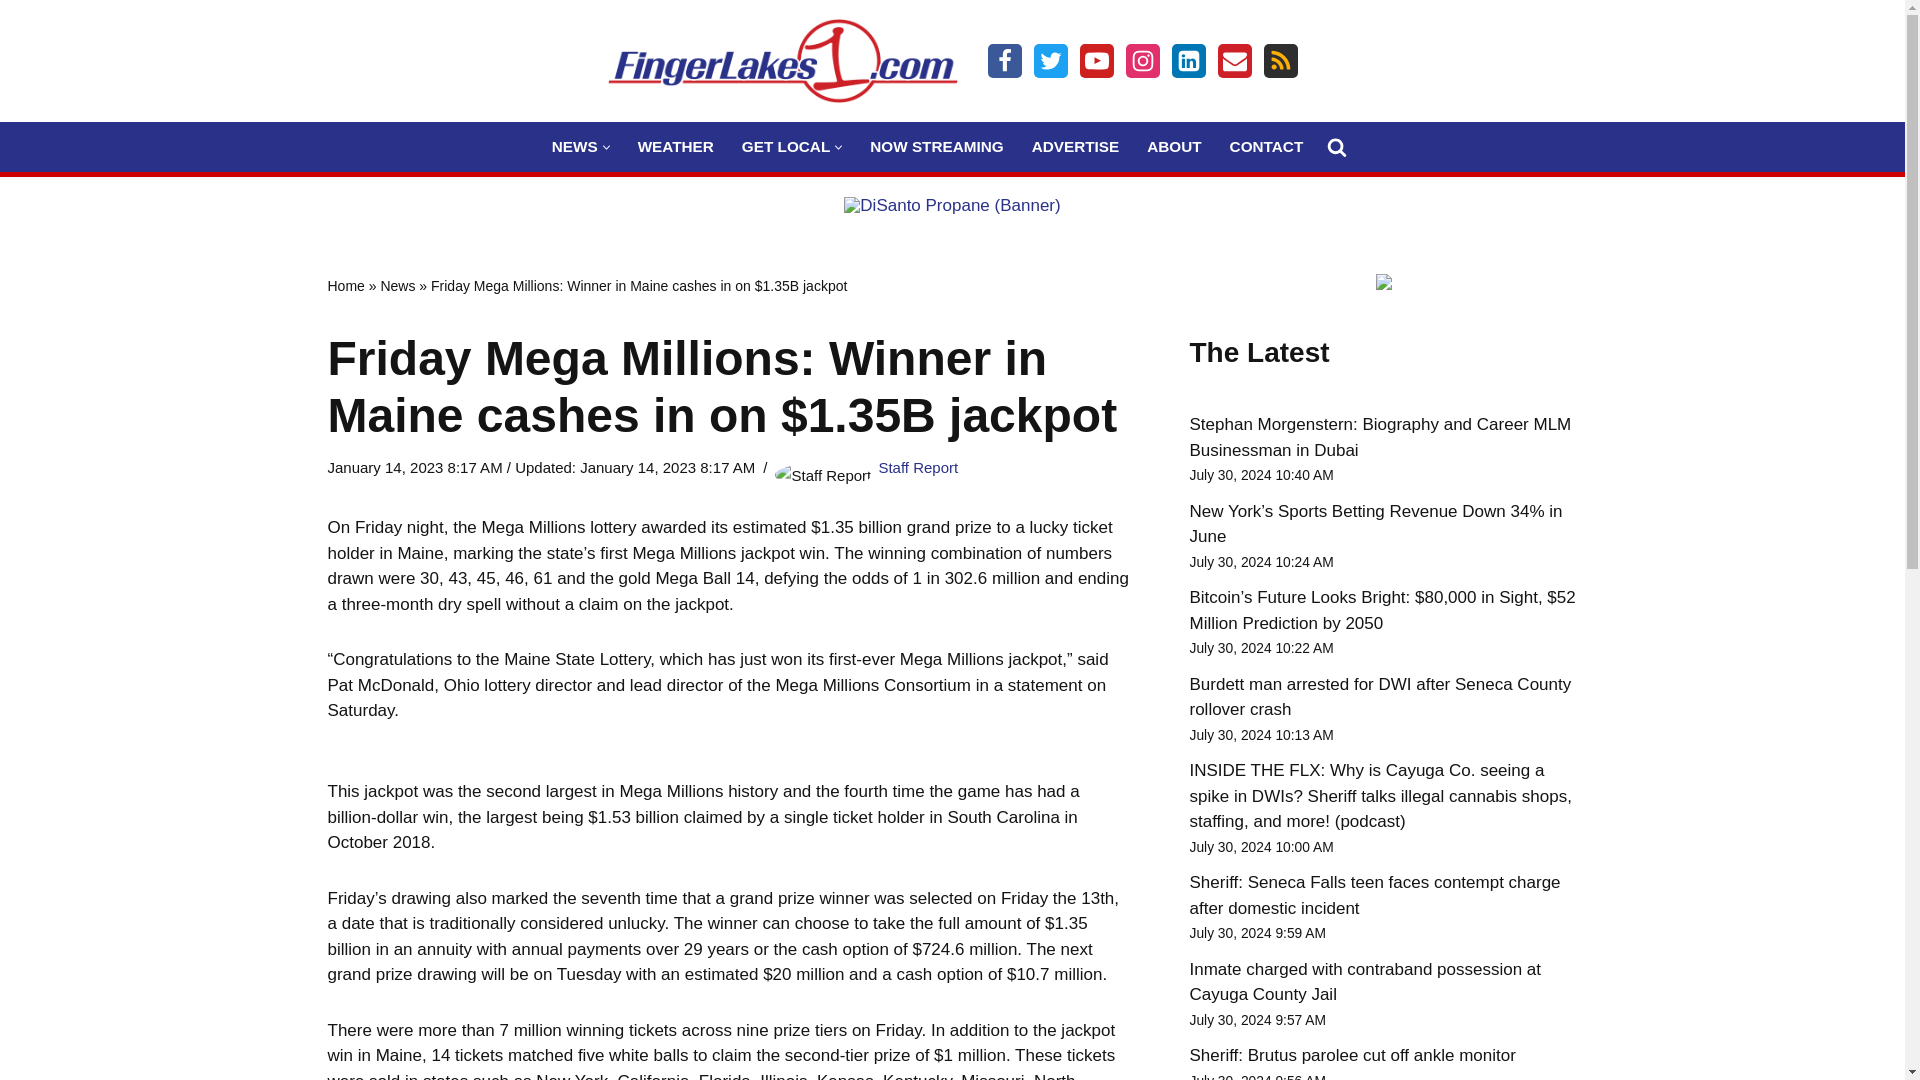  What do you see at coordinates (1142, 60) in the screenshot?
I see `Instagram` at bounding box center [1142, 60].